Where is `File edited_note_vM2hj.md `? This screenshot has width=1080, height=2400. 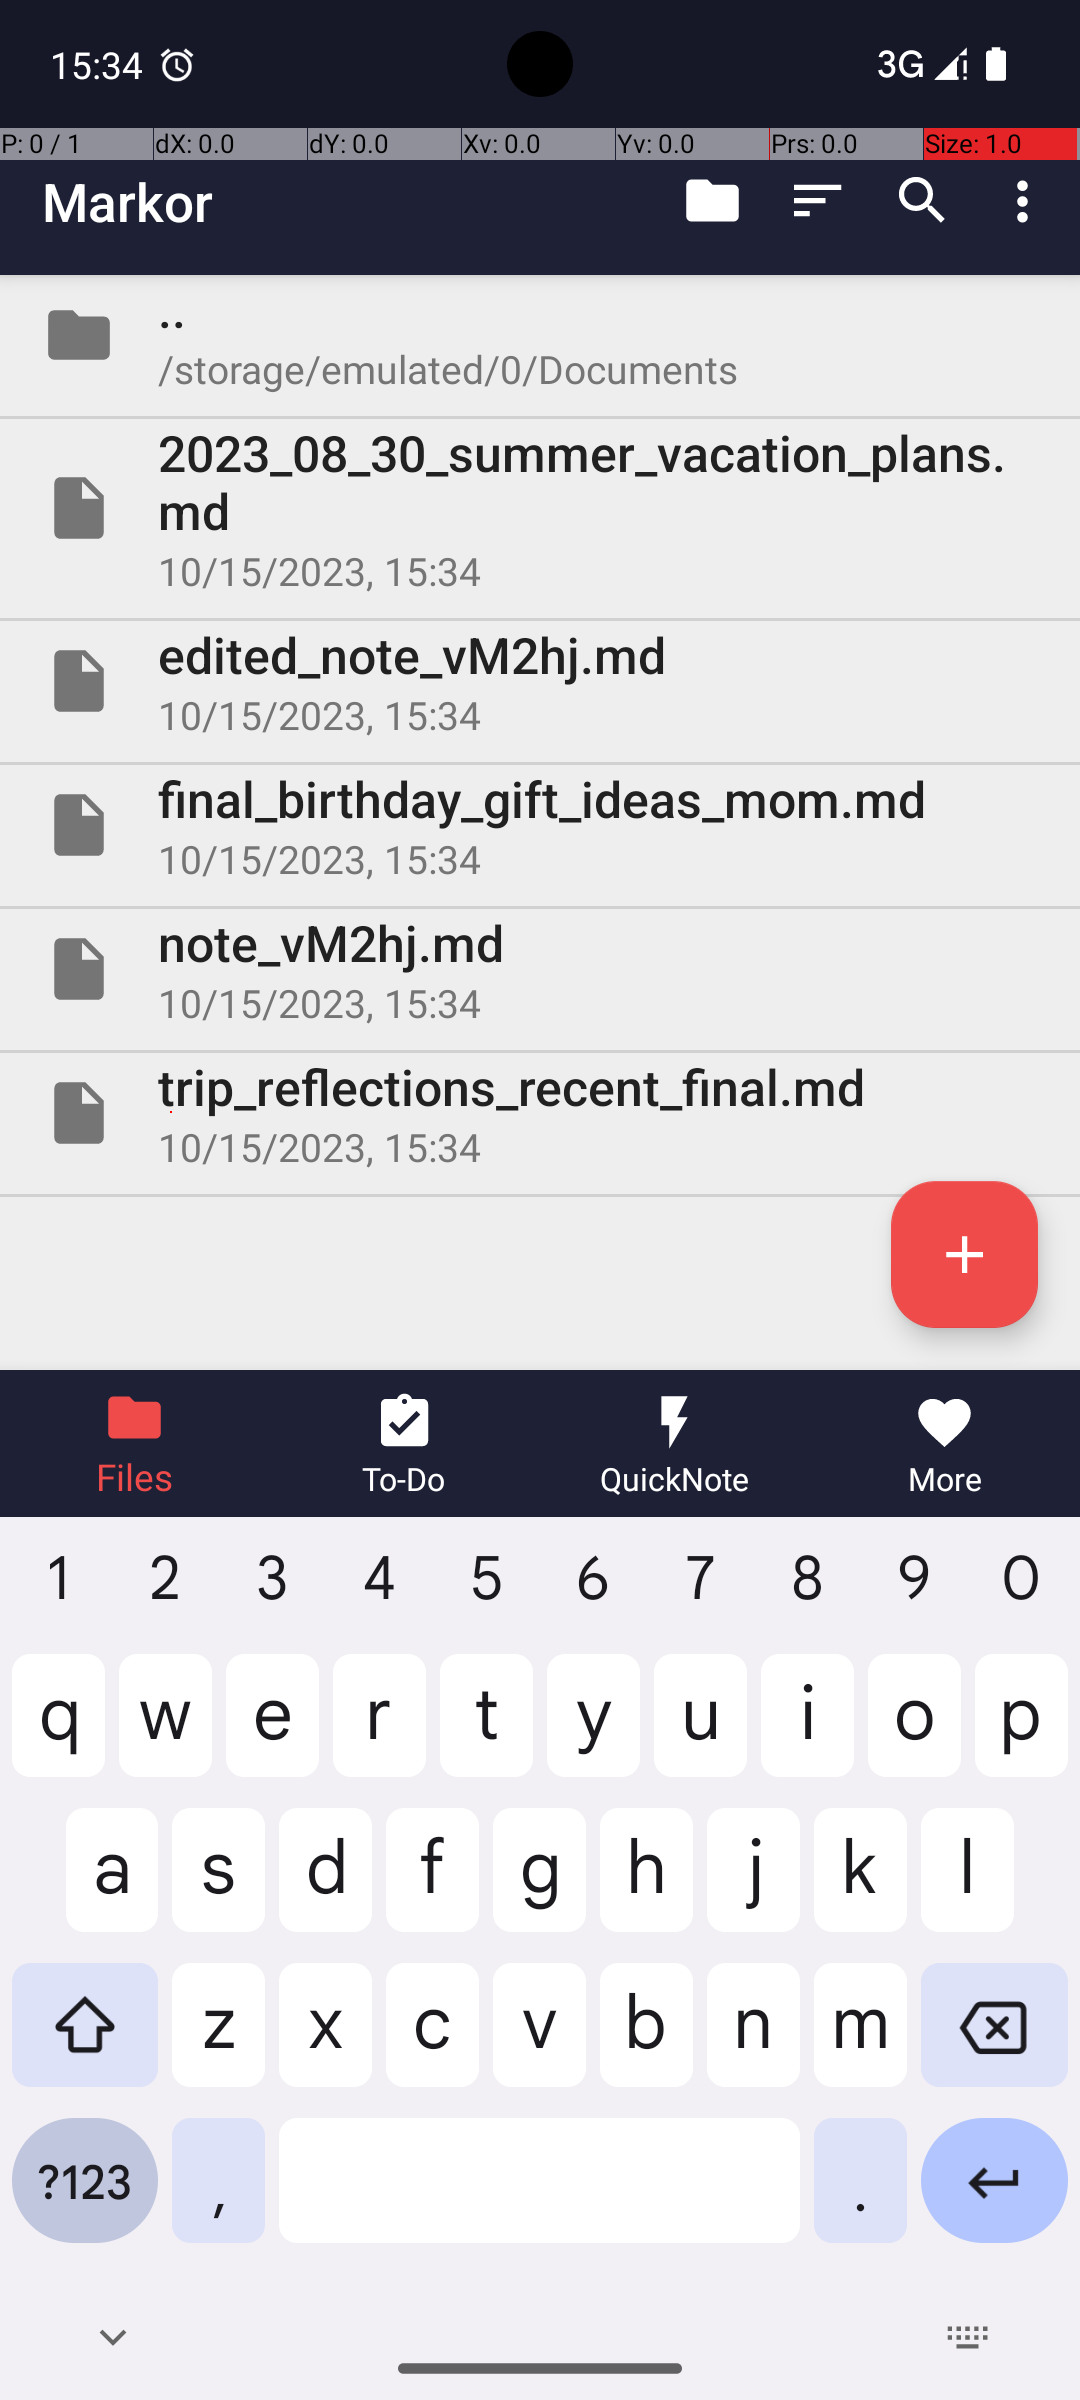 File edited_note_vM2hj.md  is located at coordinates (540, 681).